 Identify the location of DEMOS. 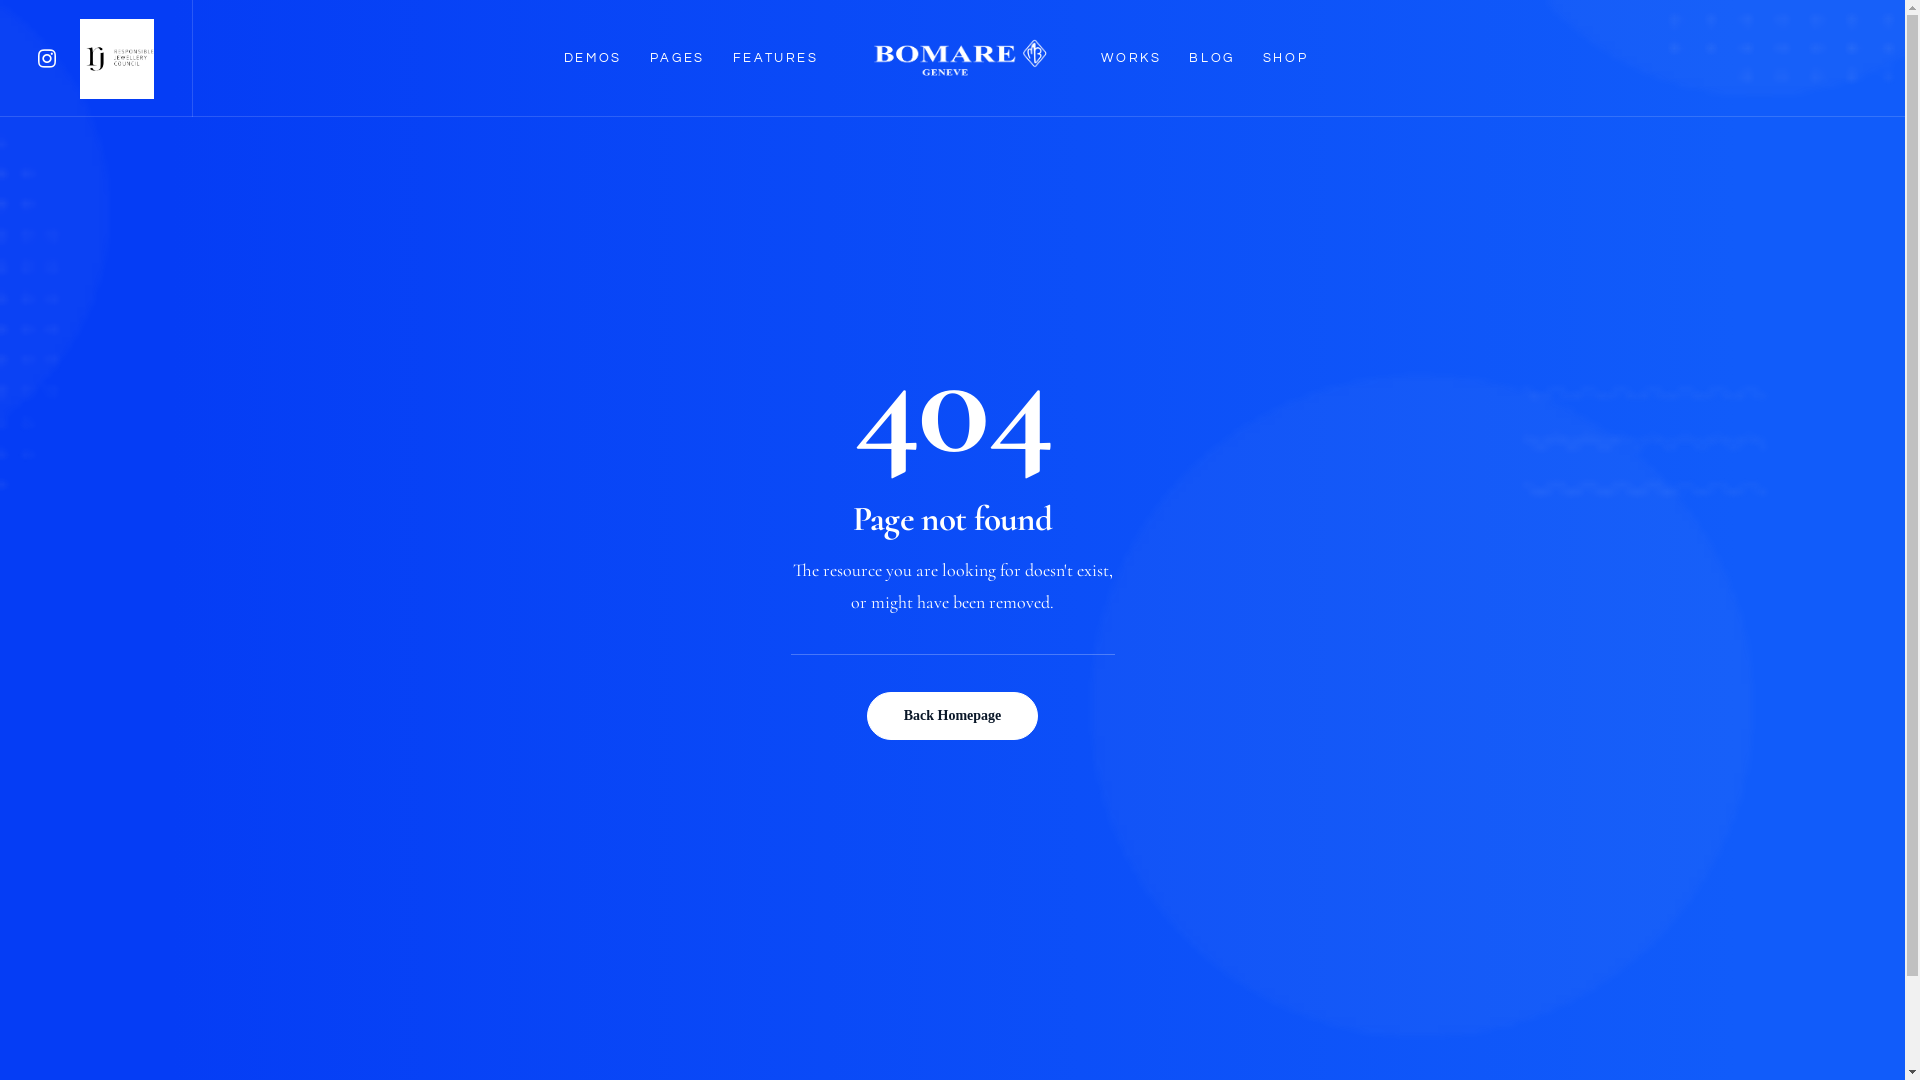
(593, 58).